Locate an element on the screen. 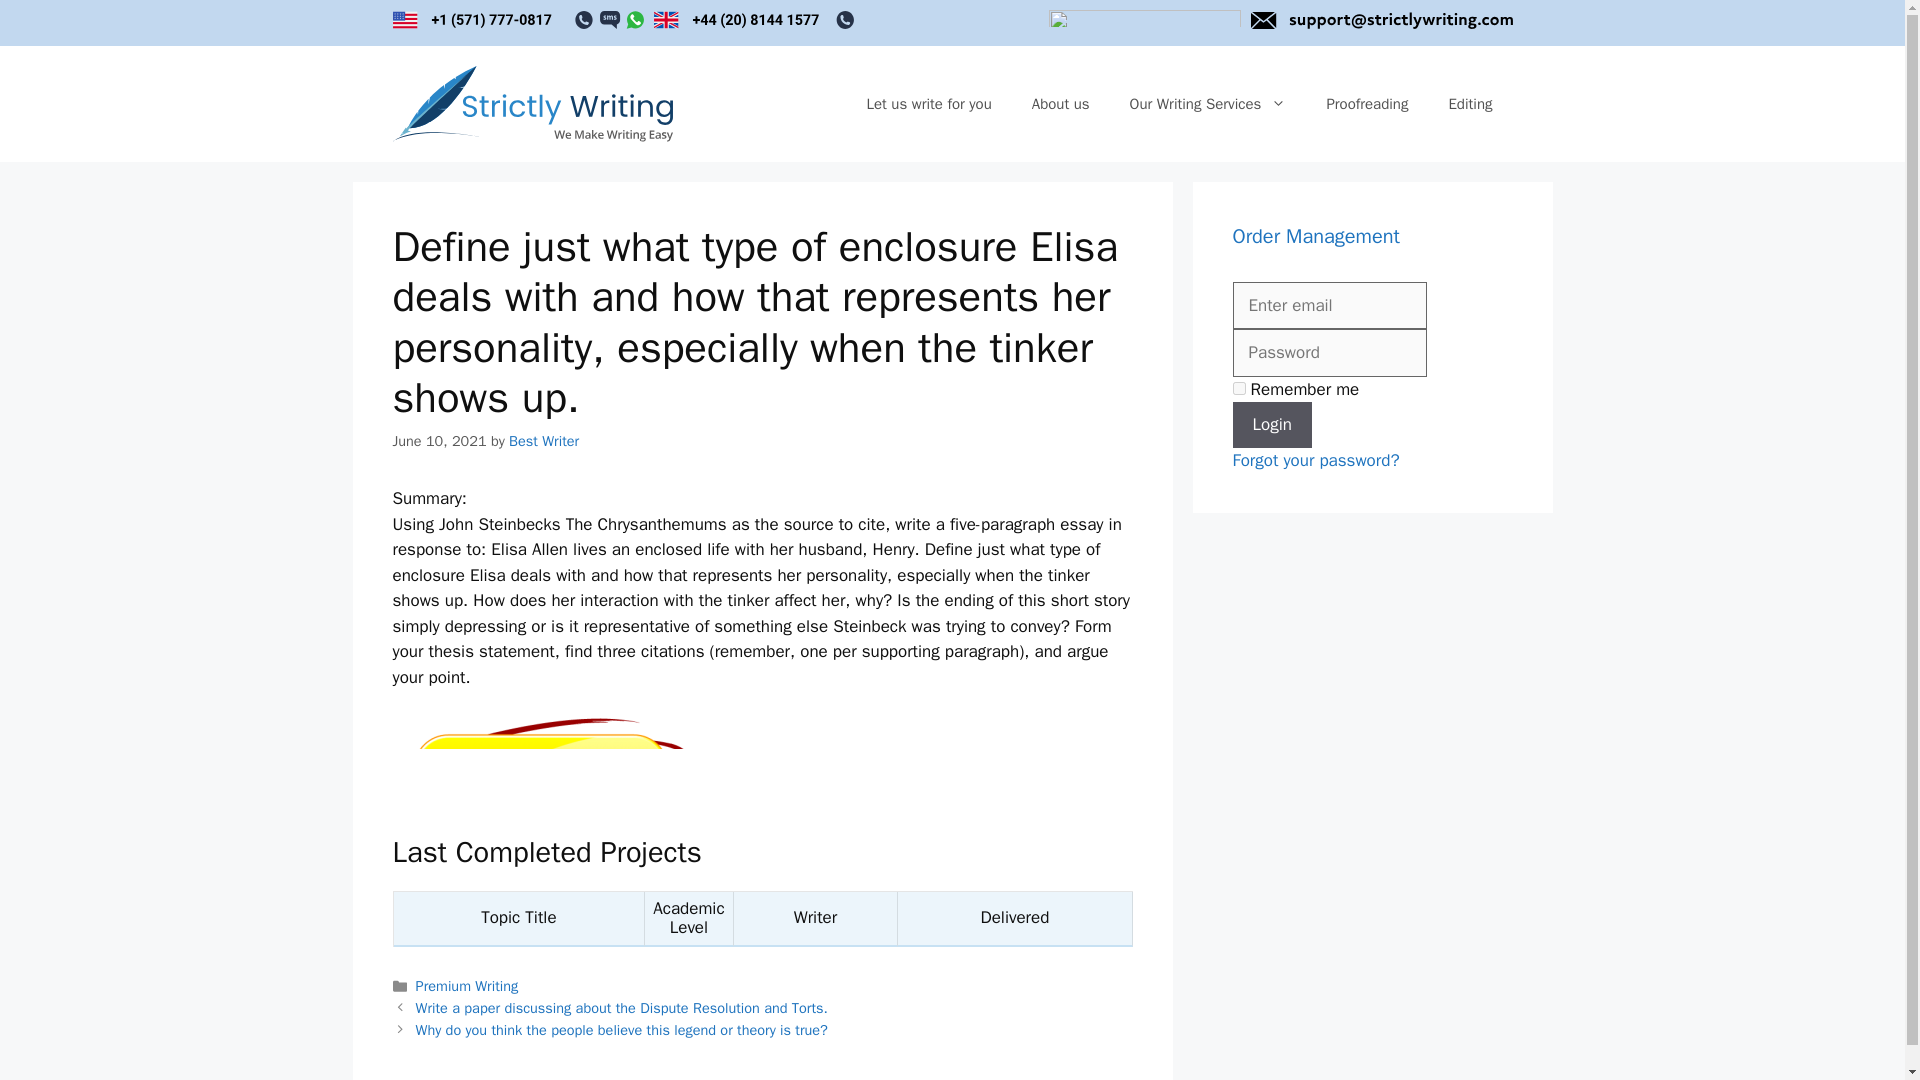 The image size is (1920, 1080). Premium Writing is located at coordinates (467, 986).